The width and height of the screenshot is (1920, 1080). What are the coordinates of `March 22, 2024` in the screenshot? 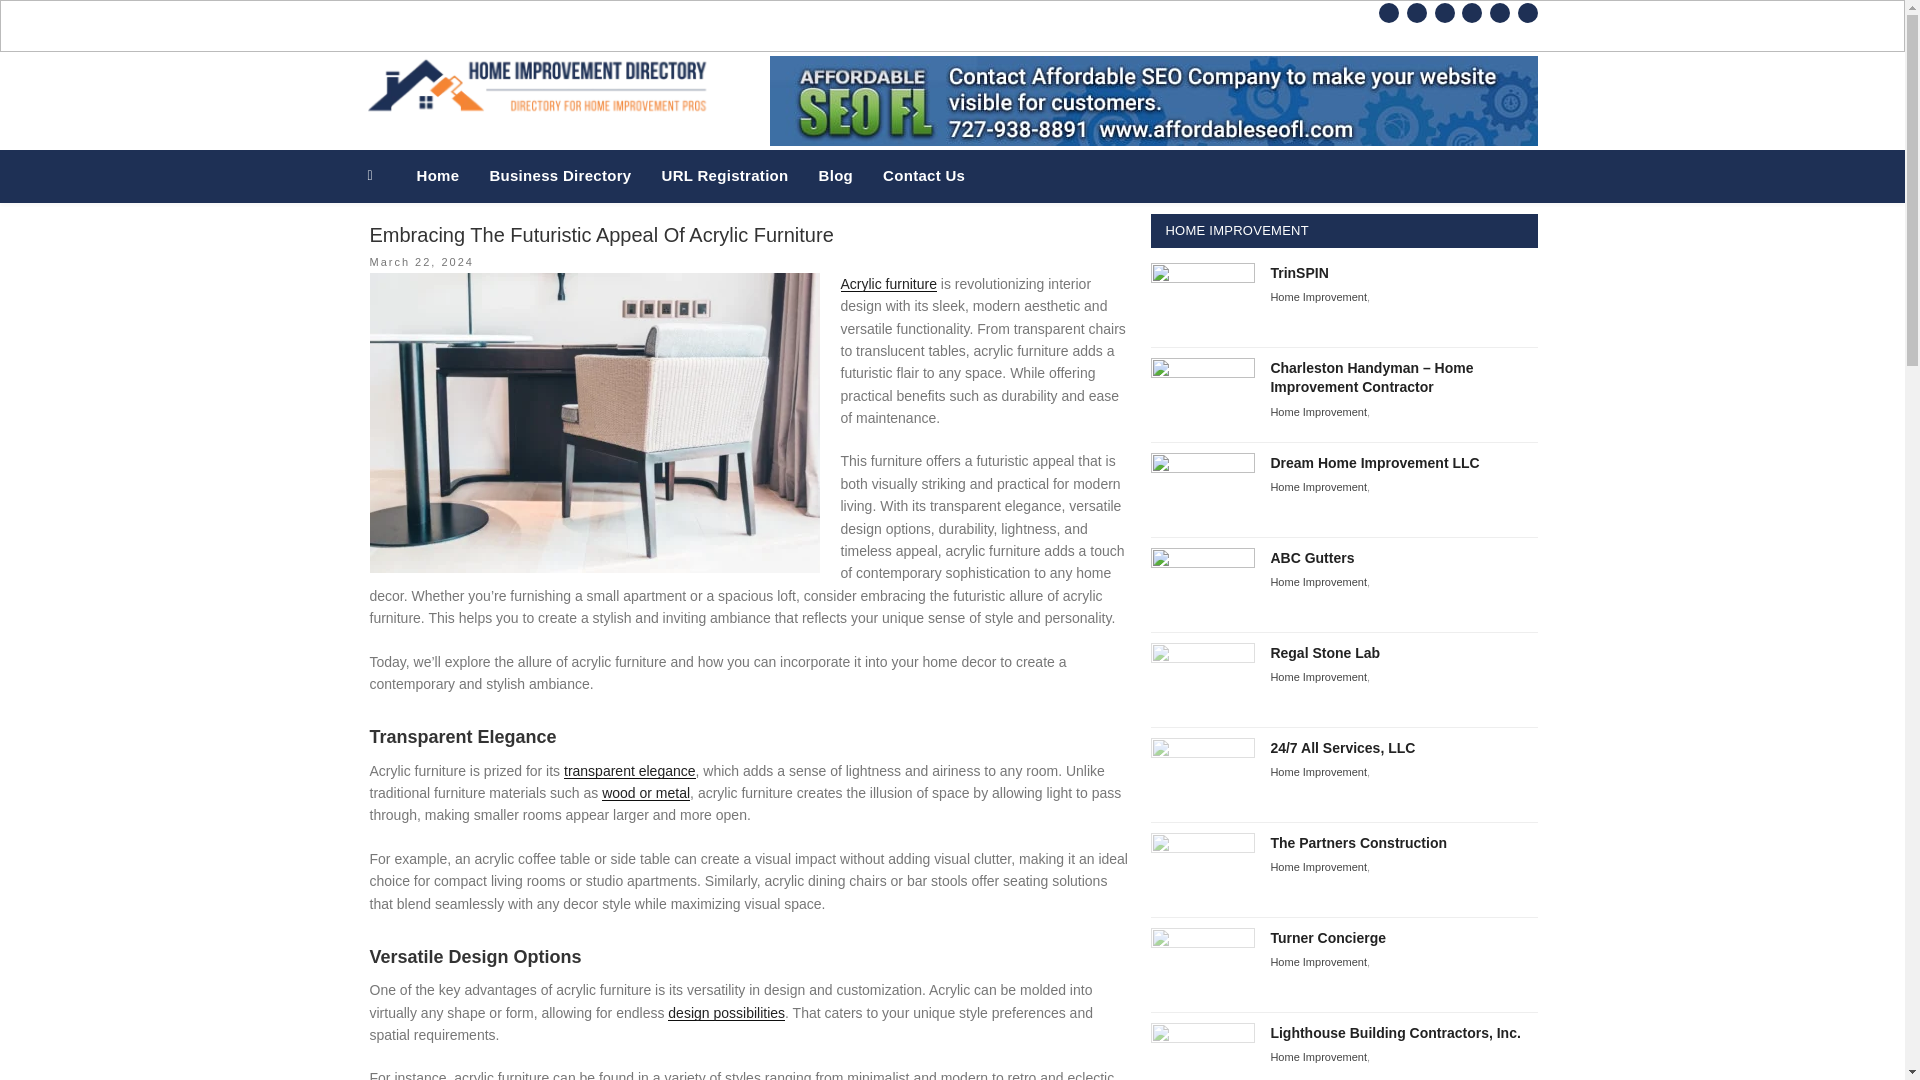 It's located at (422, 238).